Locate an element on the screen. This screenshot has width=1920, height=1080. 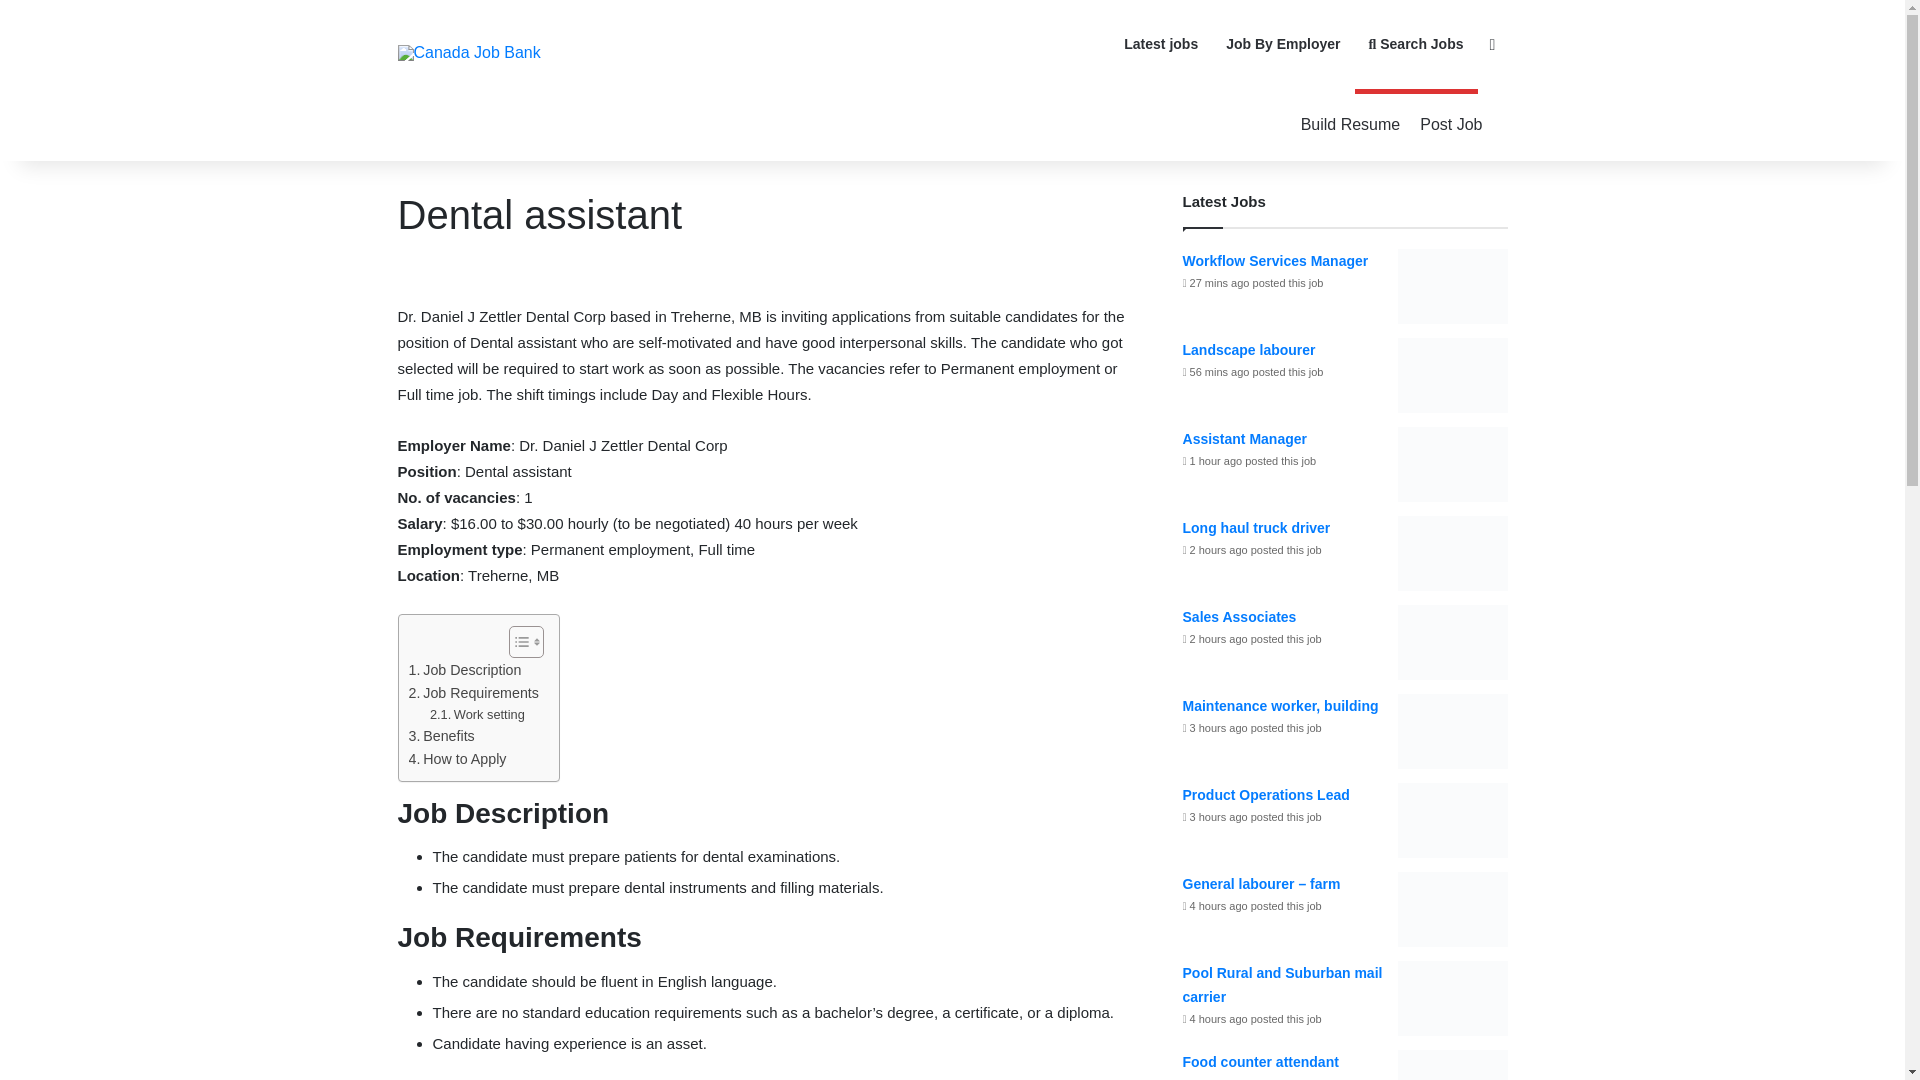
Landscape labourer is located at coordinates (1248, 350).